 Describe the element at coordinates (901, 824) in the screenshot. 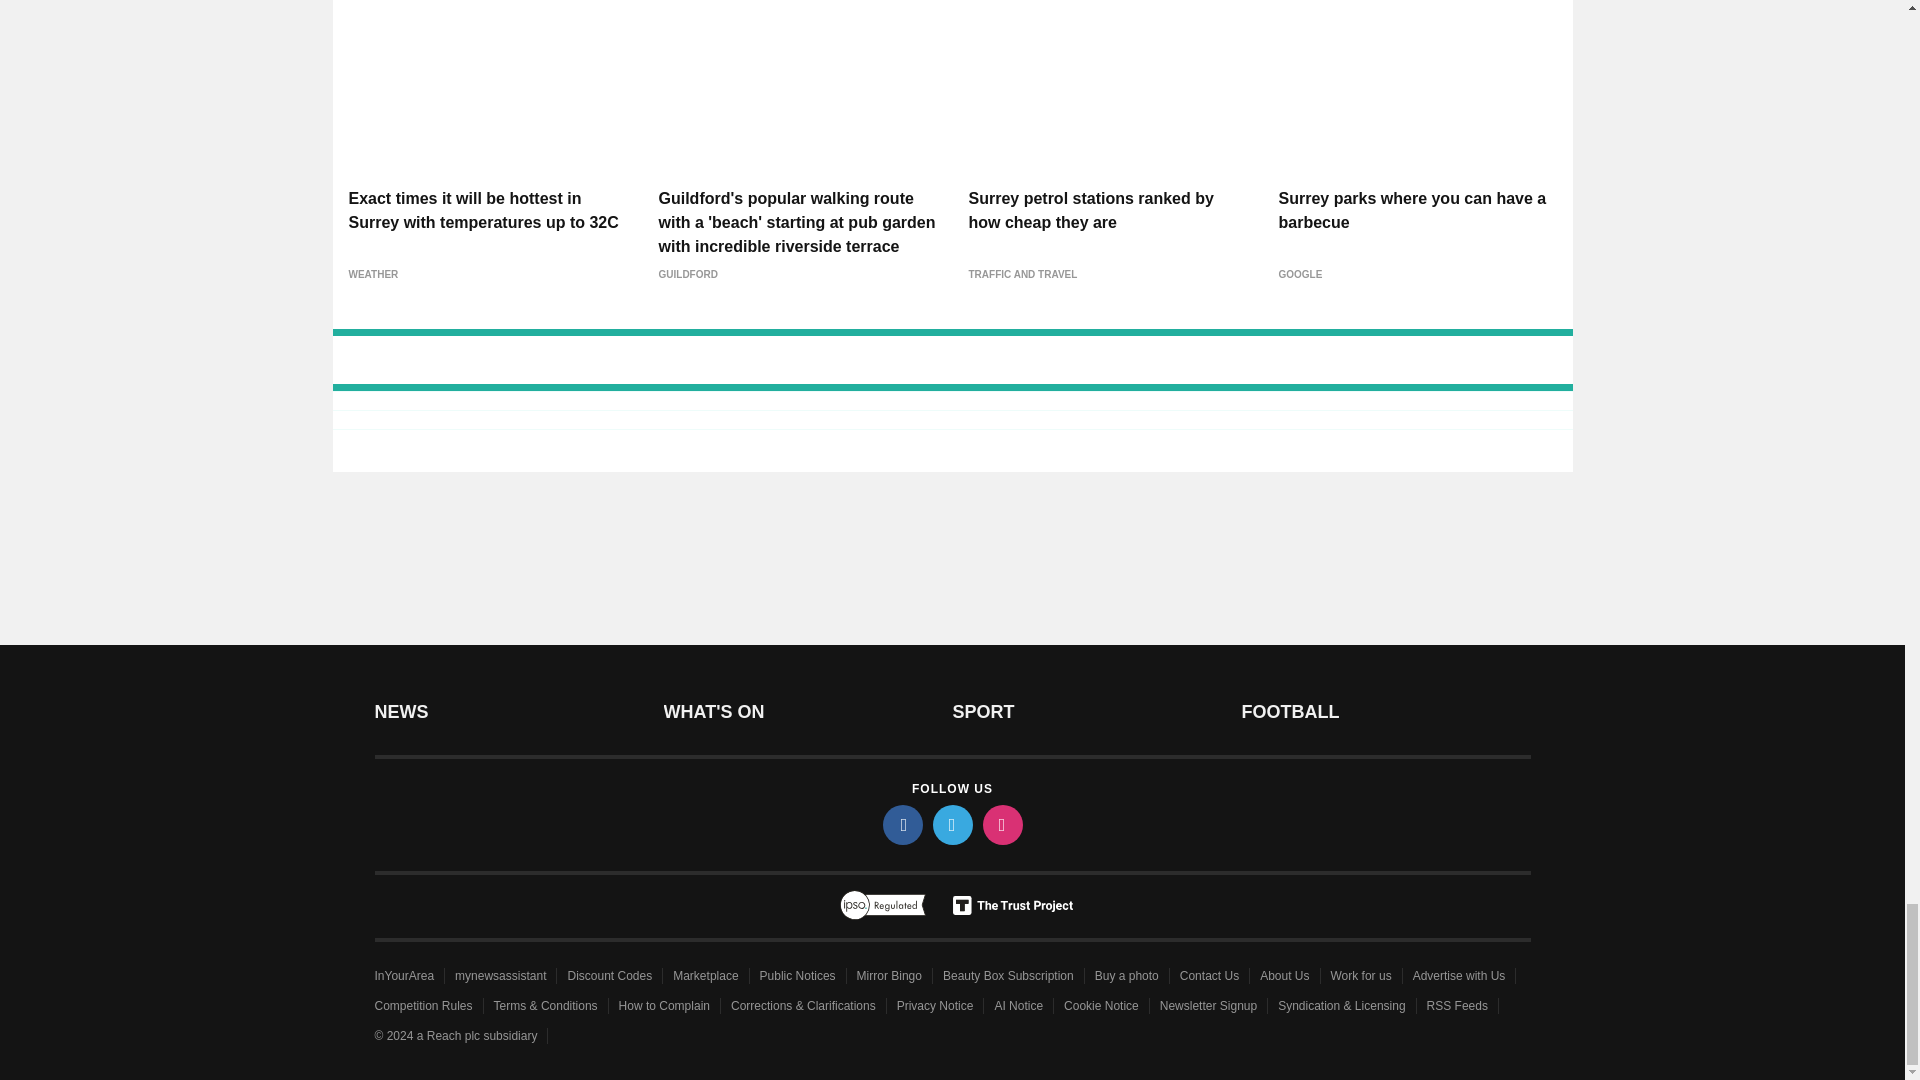

I see `facebook` at that location.